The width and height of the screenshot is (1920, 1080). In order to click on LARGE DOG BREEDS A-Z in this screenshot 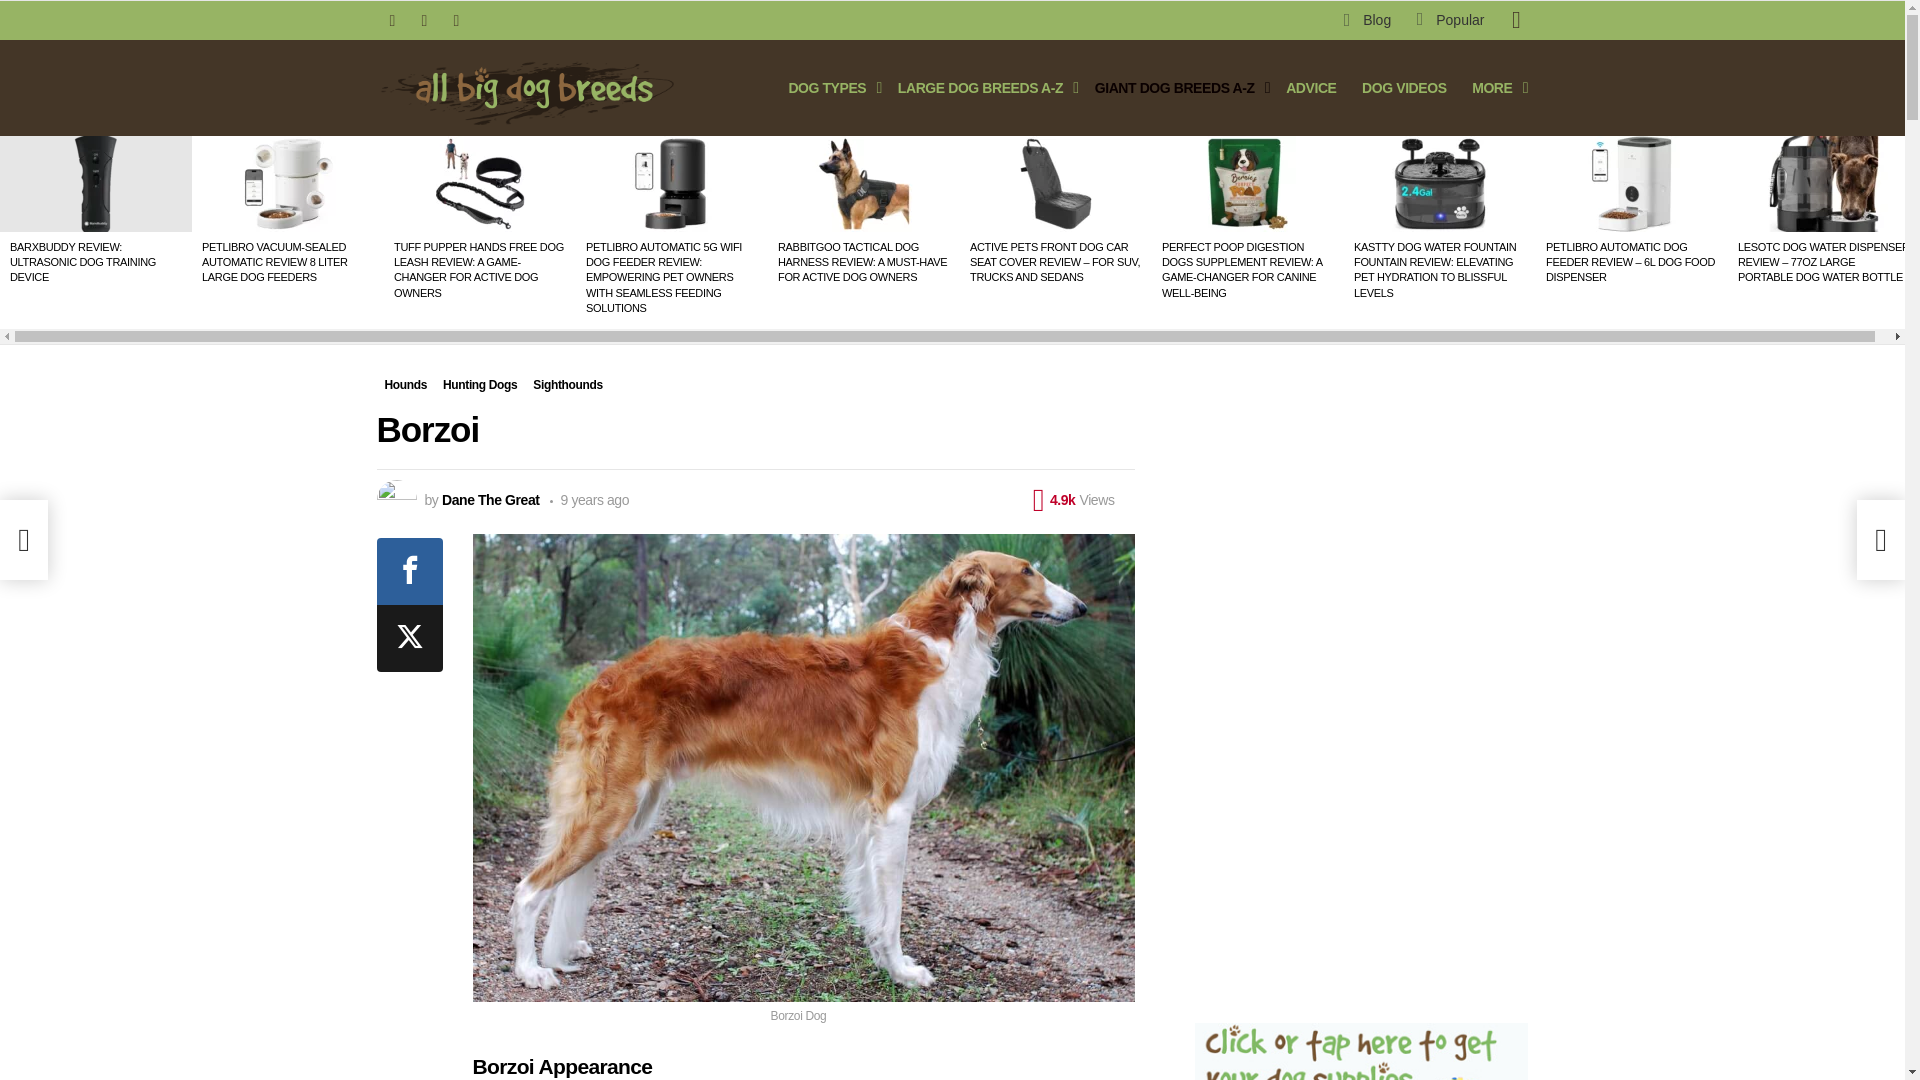, I will do `click(983, 88)`.